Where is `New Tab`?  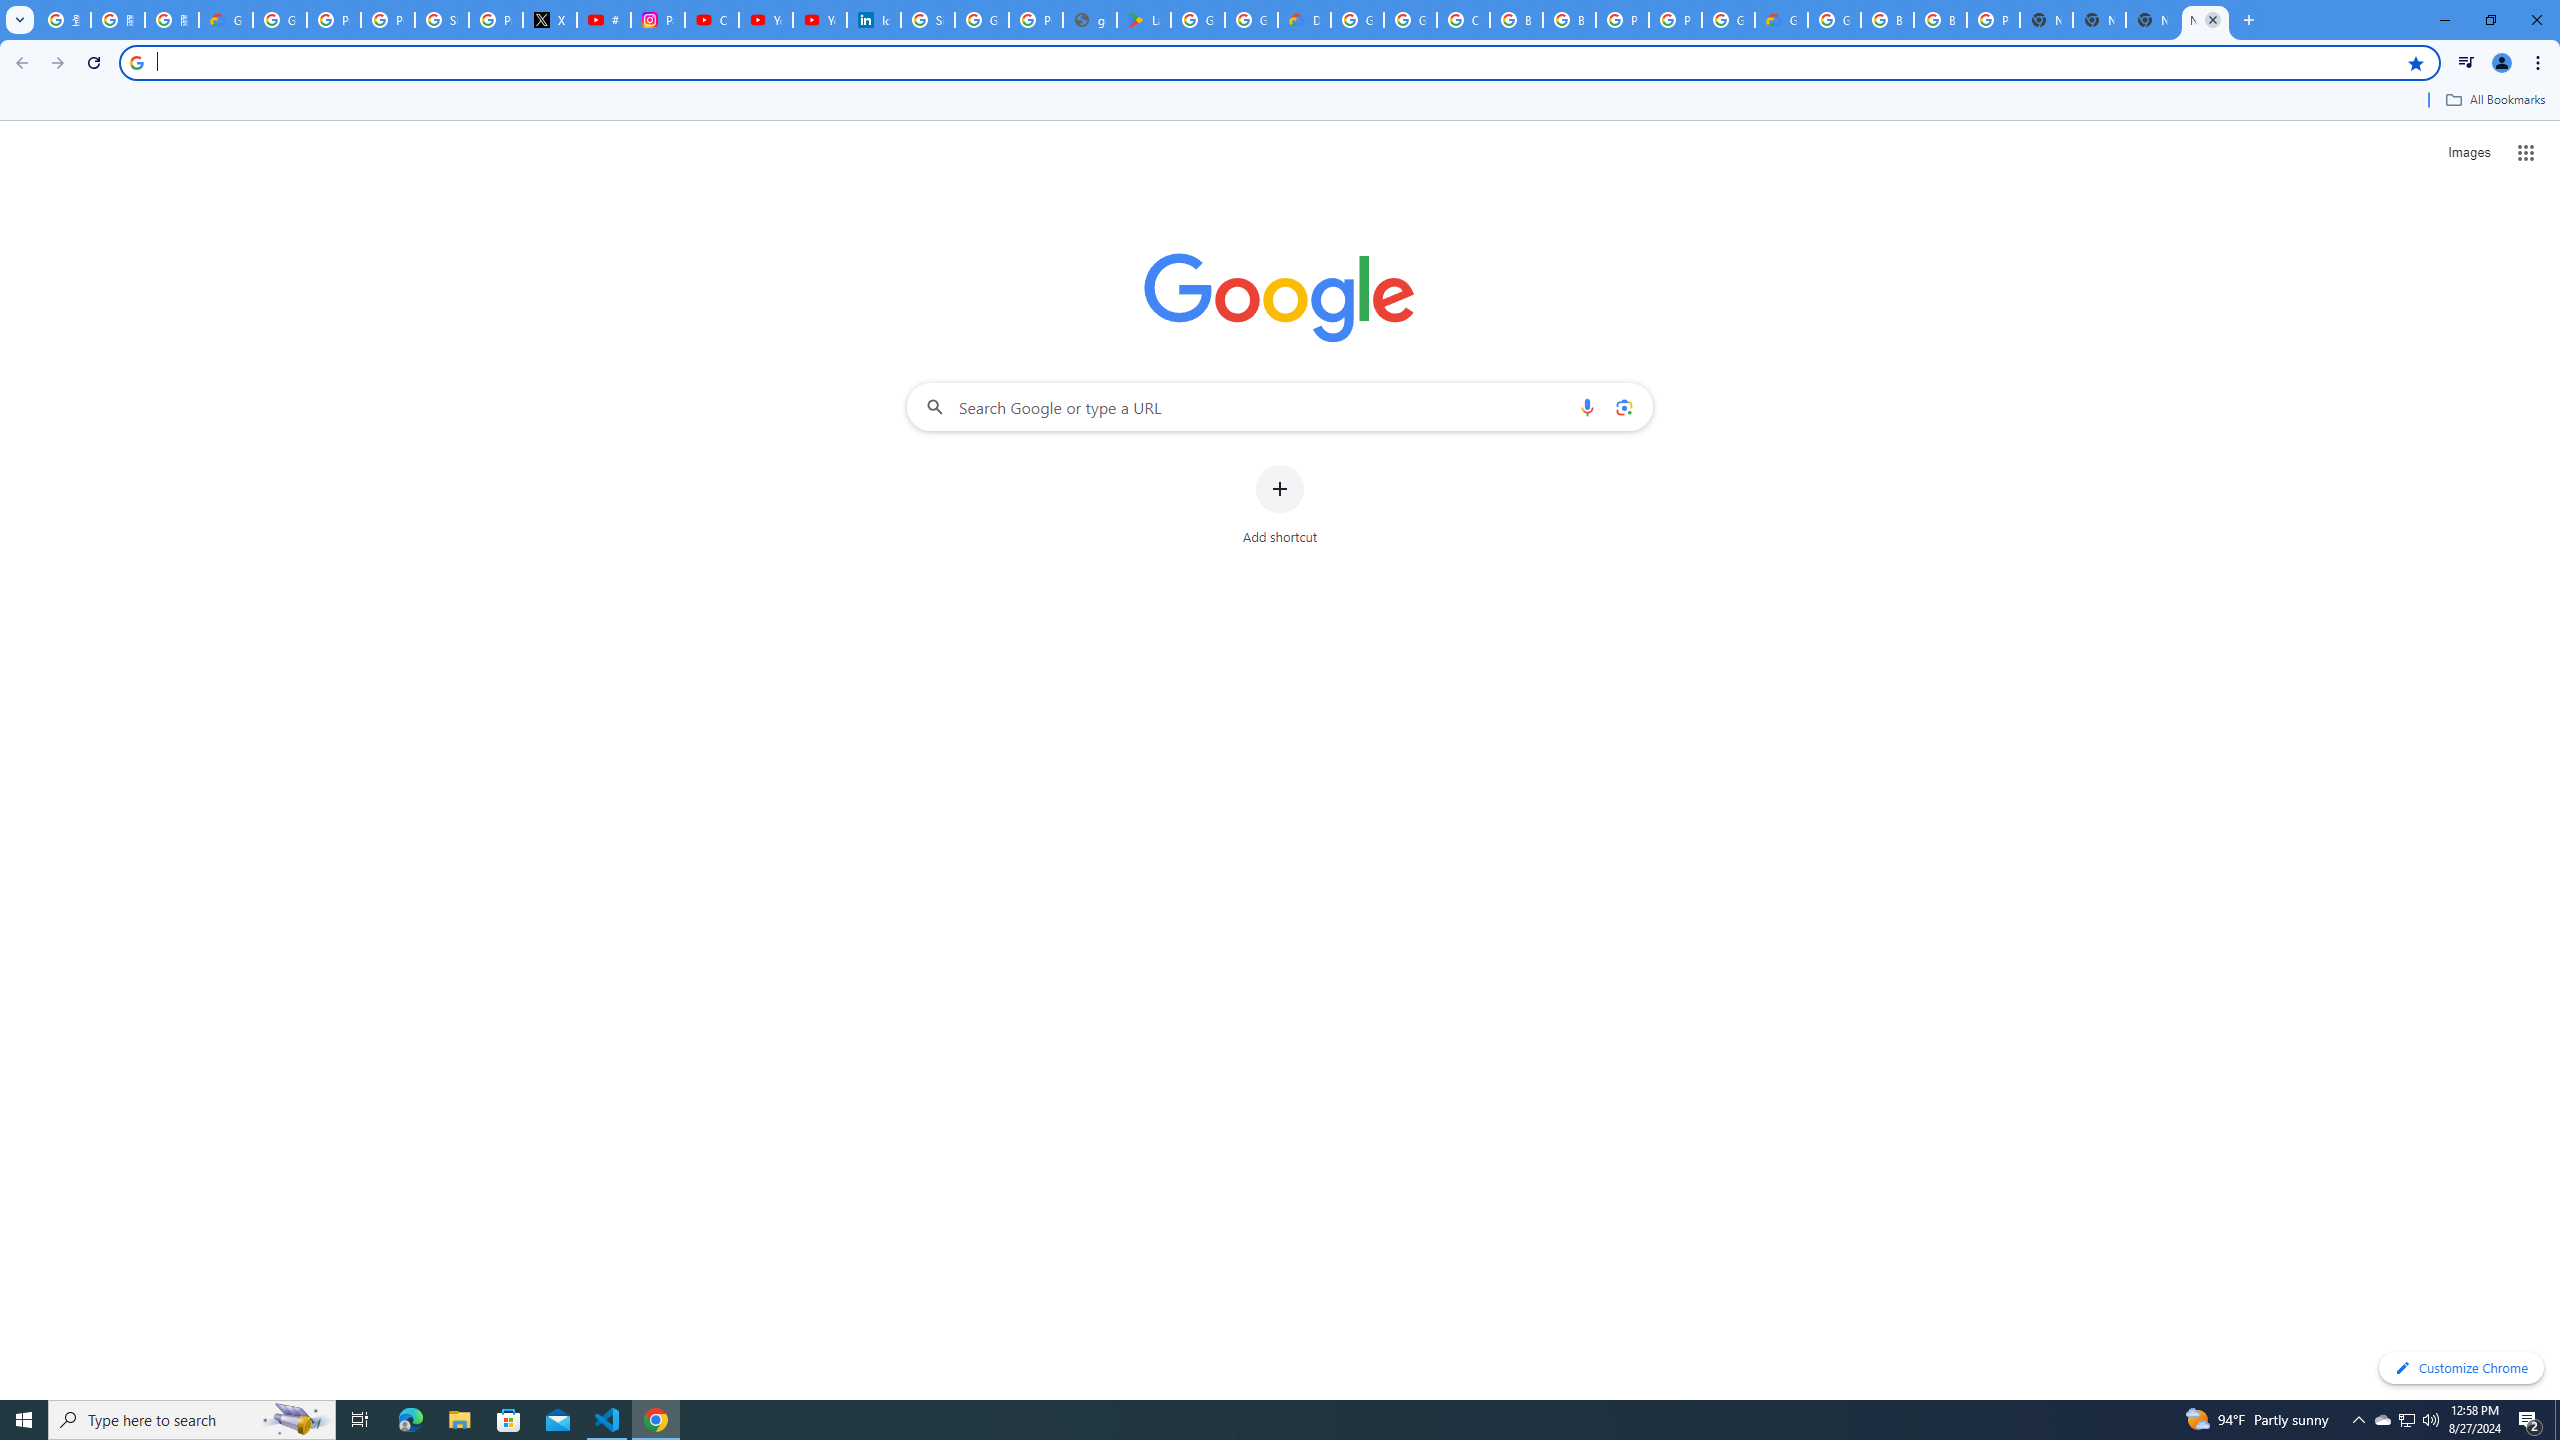 New Tab is located at coordinates (2046, 20).